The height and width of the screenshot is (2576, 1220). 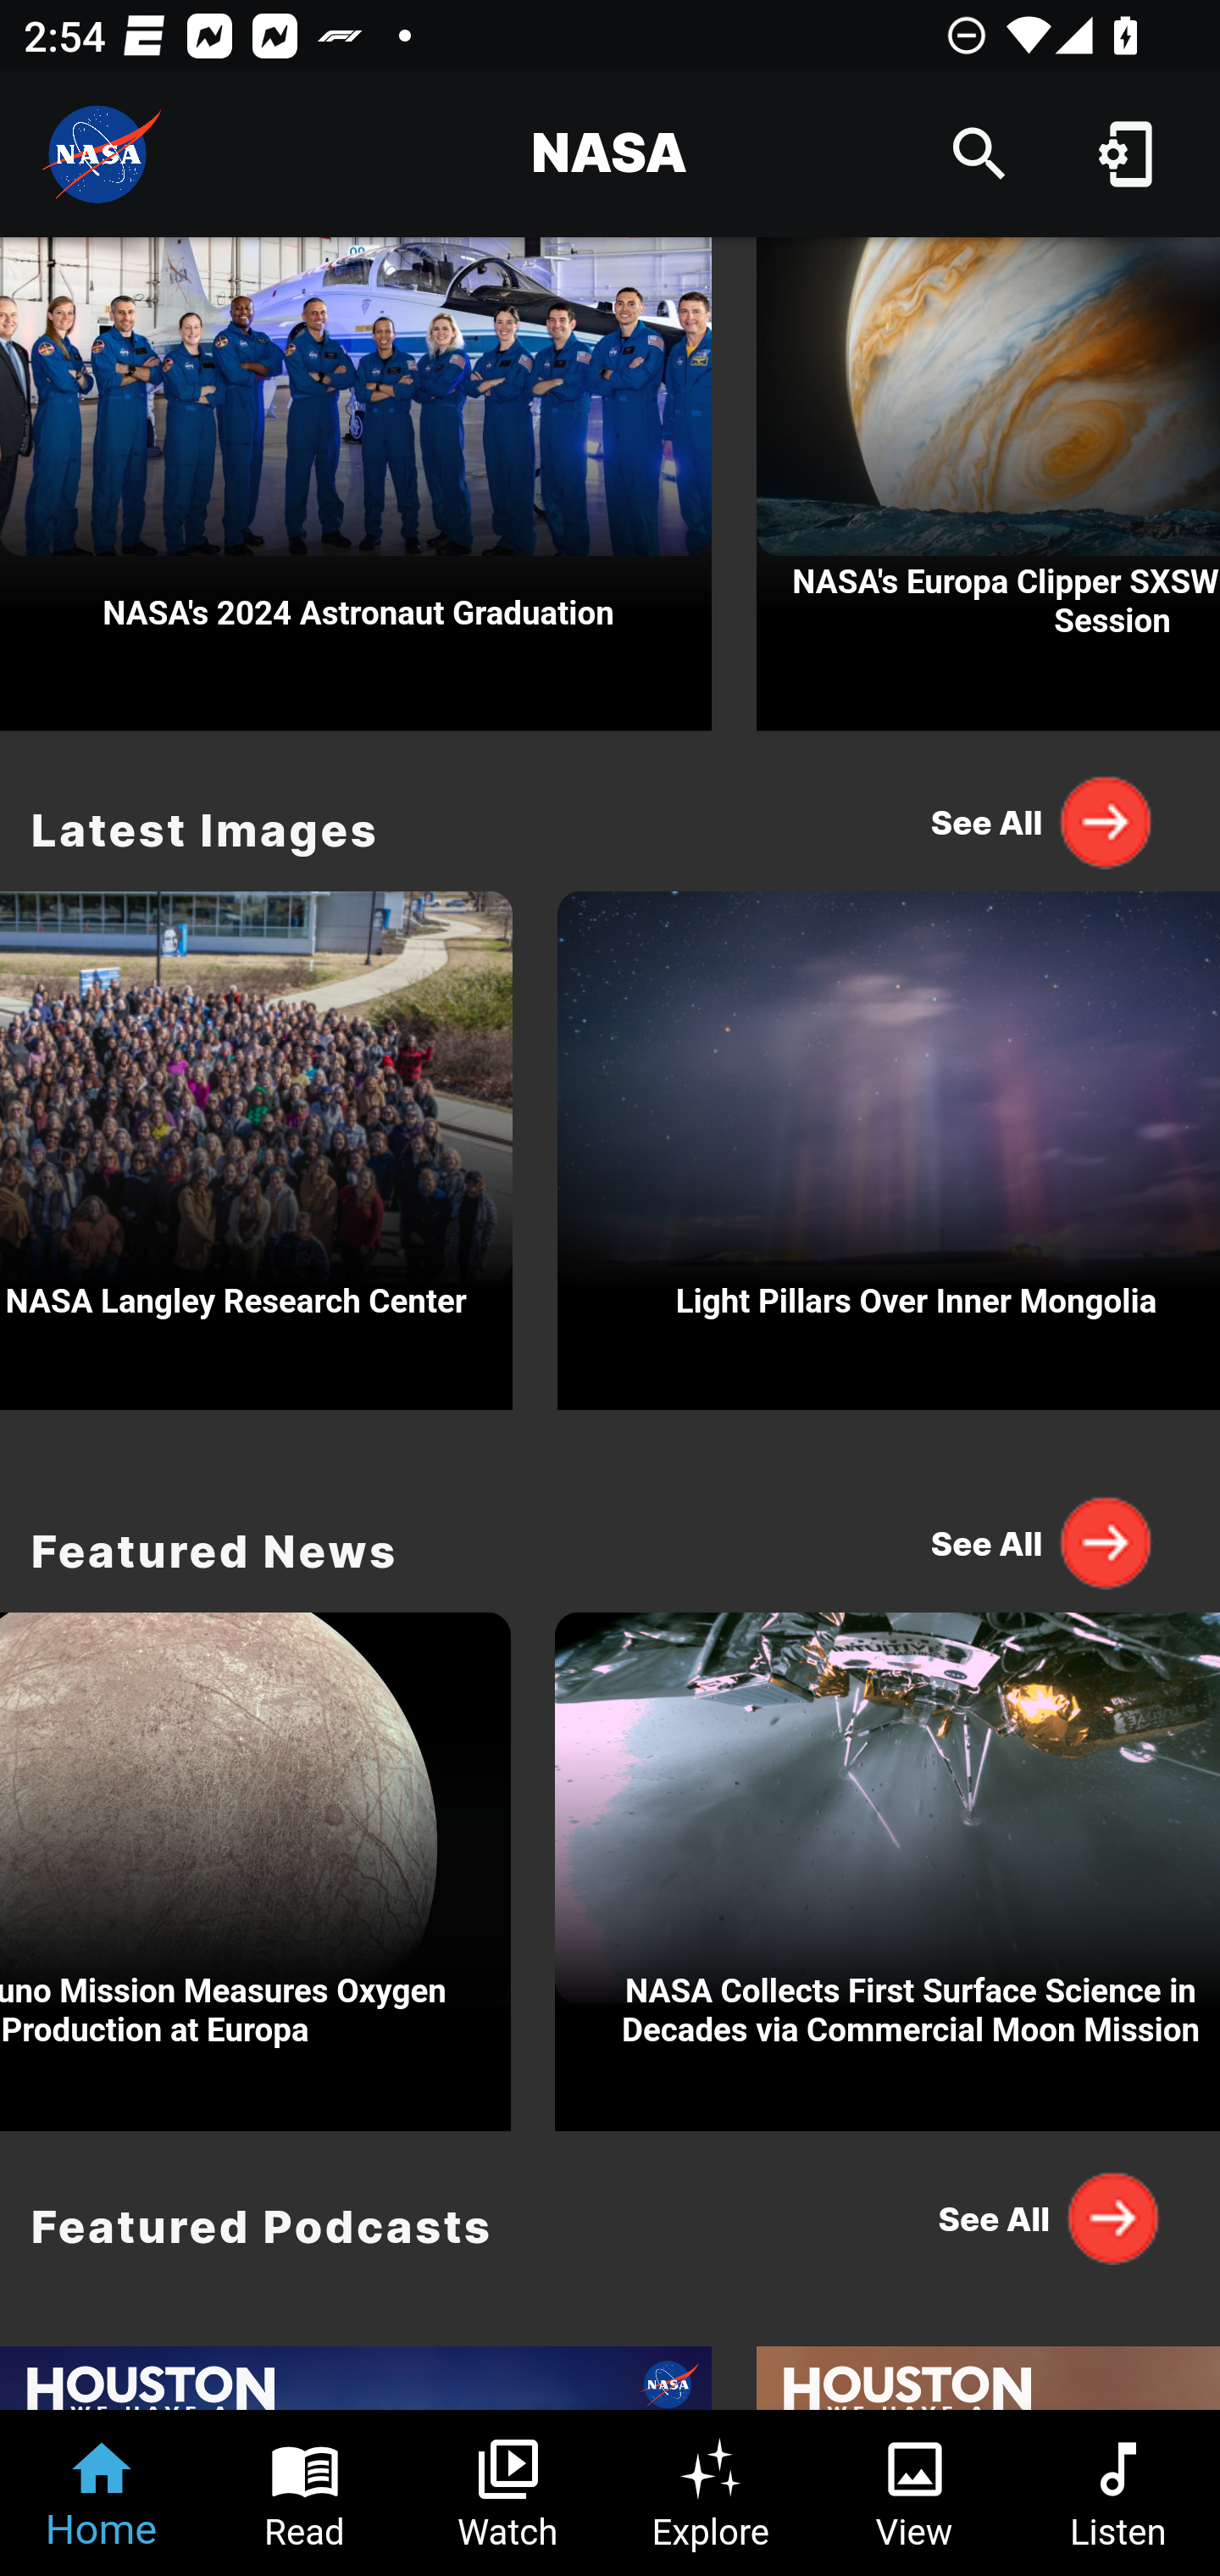 What do you see at coordinates (305, 2493) in the screenshot?
I see `Read
Tab 2 of 6` at bounding box center [305, 2493].